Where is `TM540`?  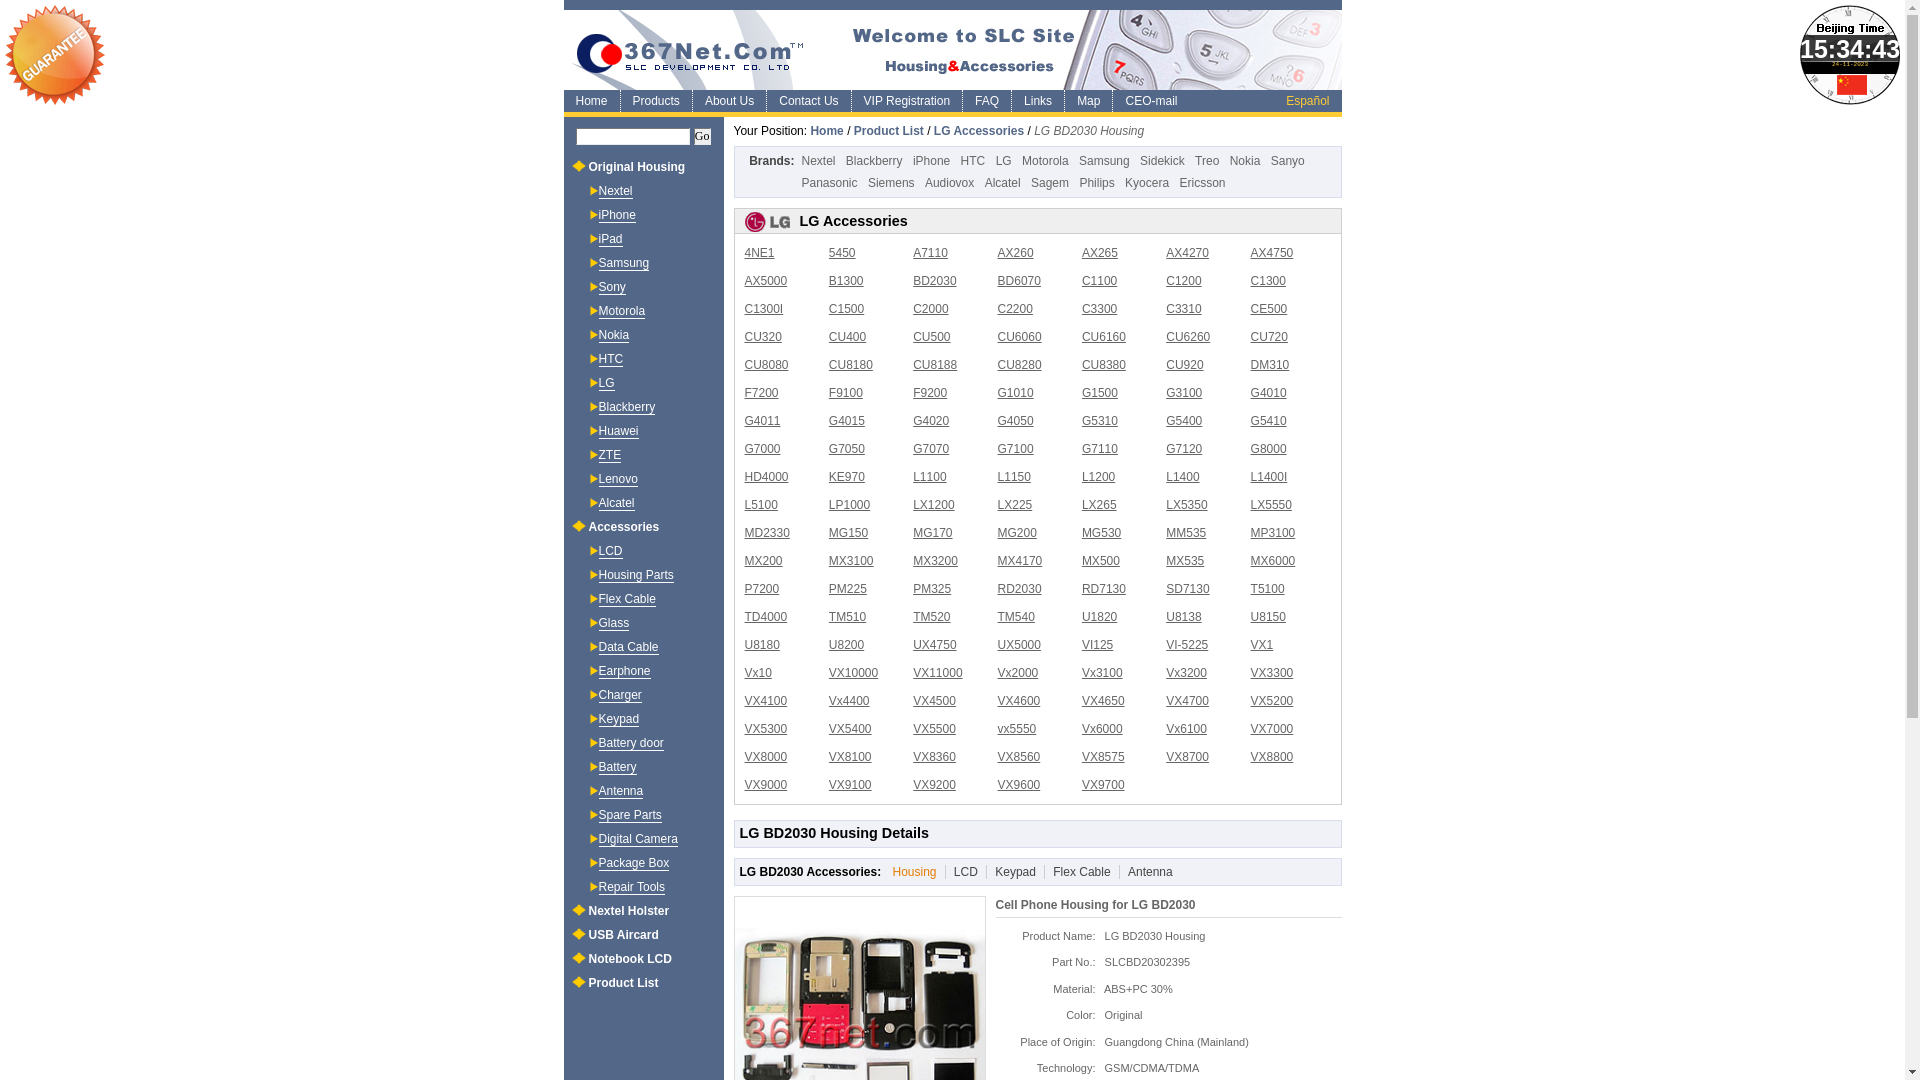
TM540 is located at coordinates (1016, 616).